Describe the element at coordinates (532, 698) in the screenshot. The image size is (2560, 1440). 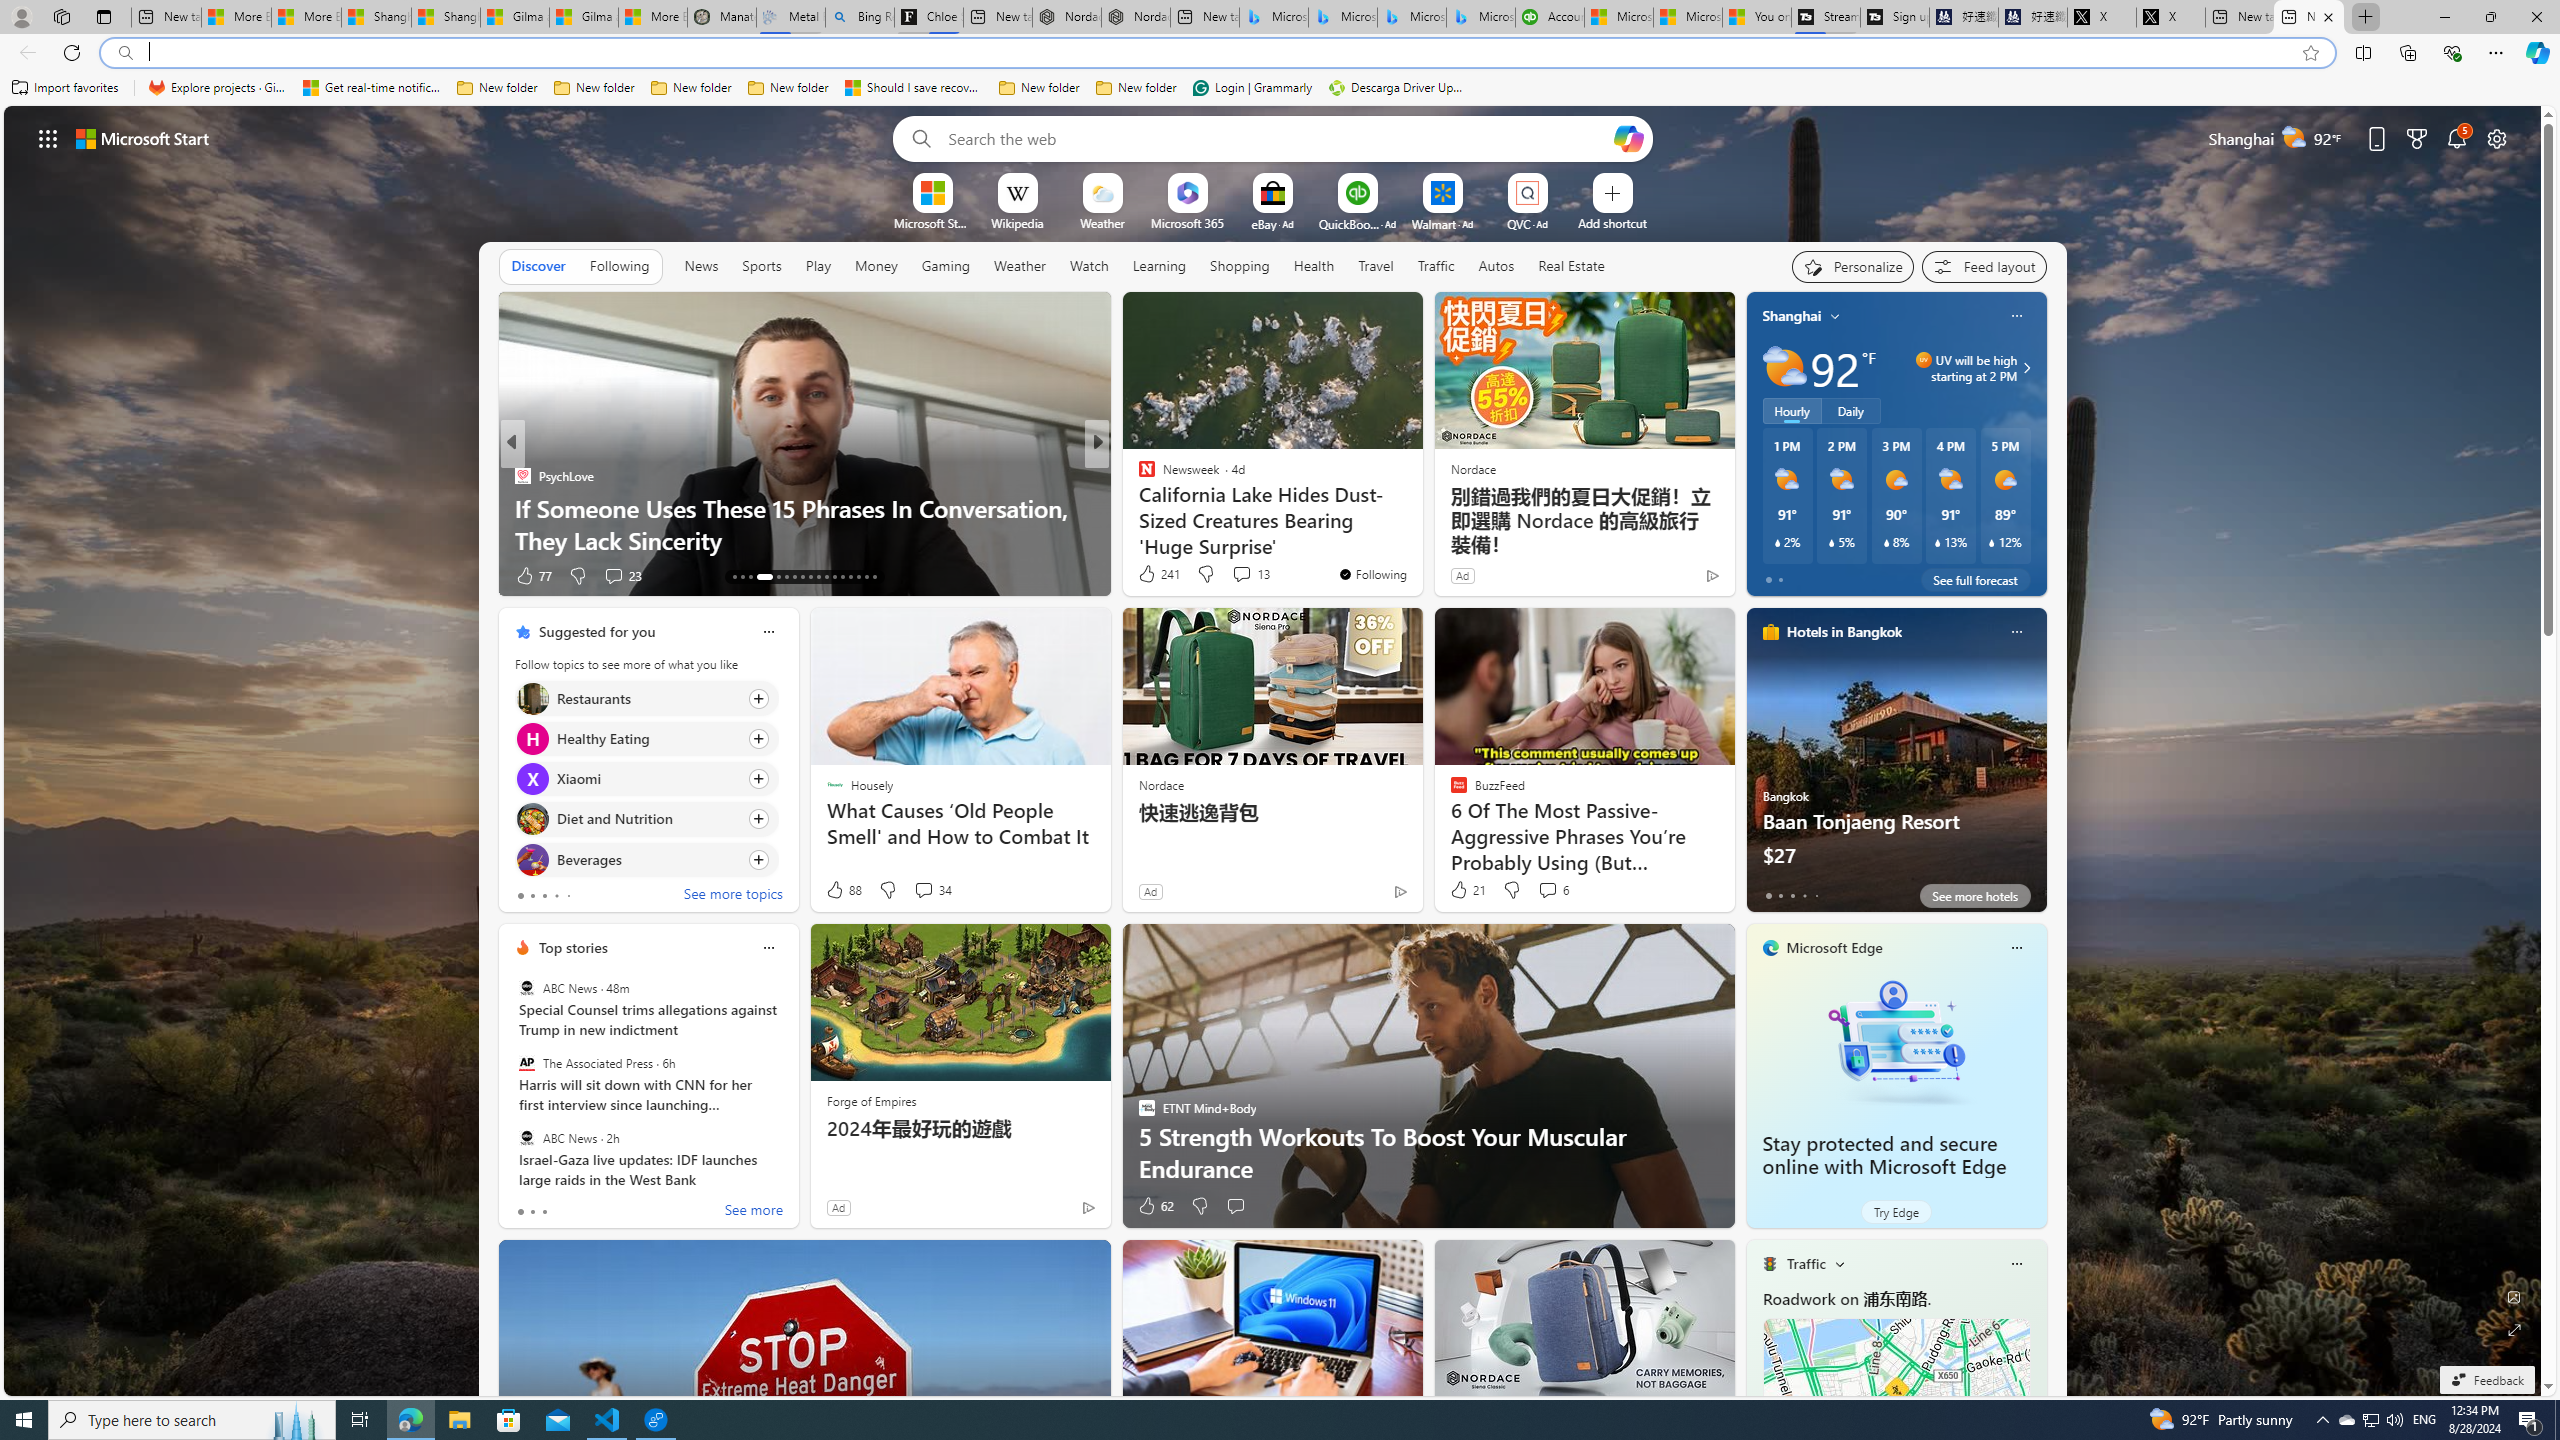
I see `Restaurants` at that location.